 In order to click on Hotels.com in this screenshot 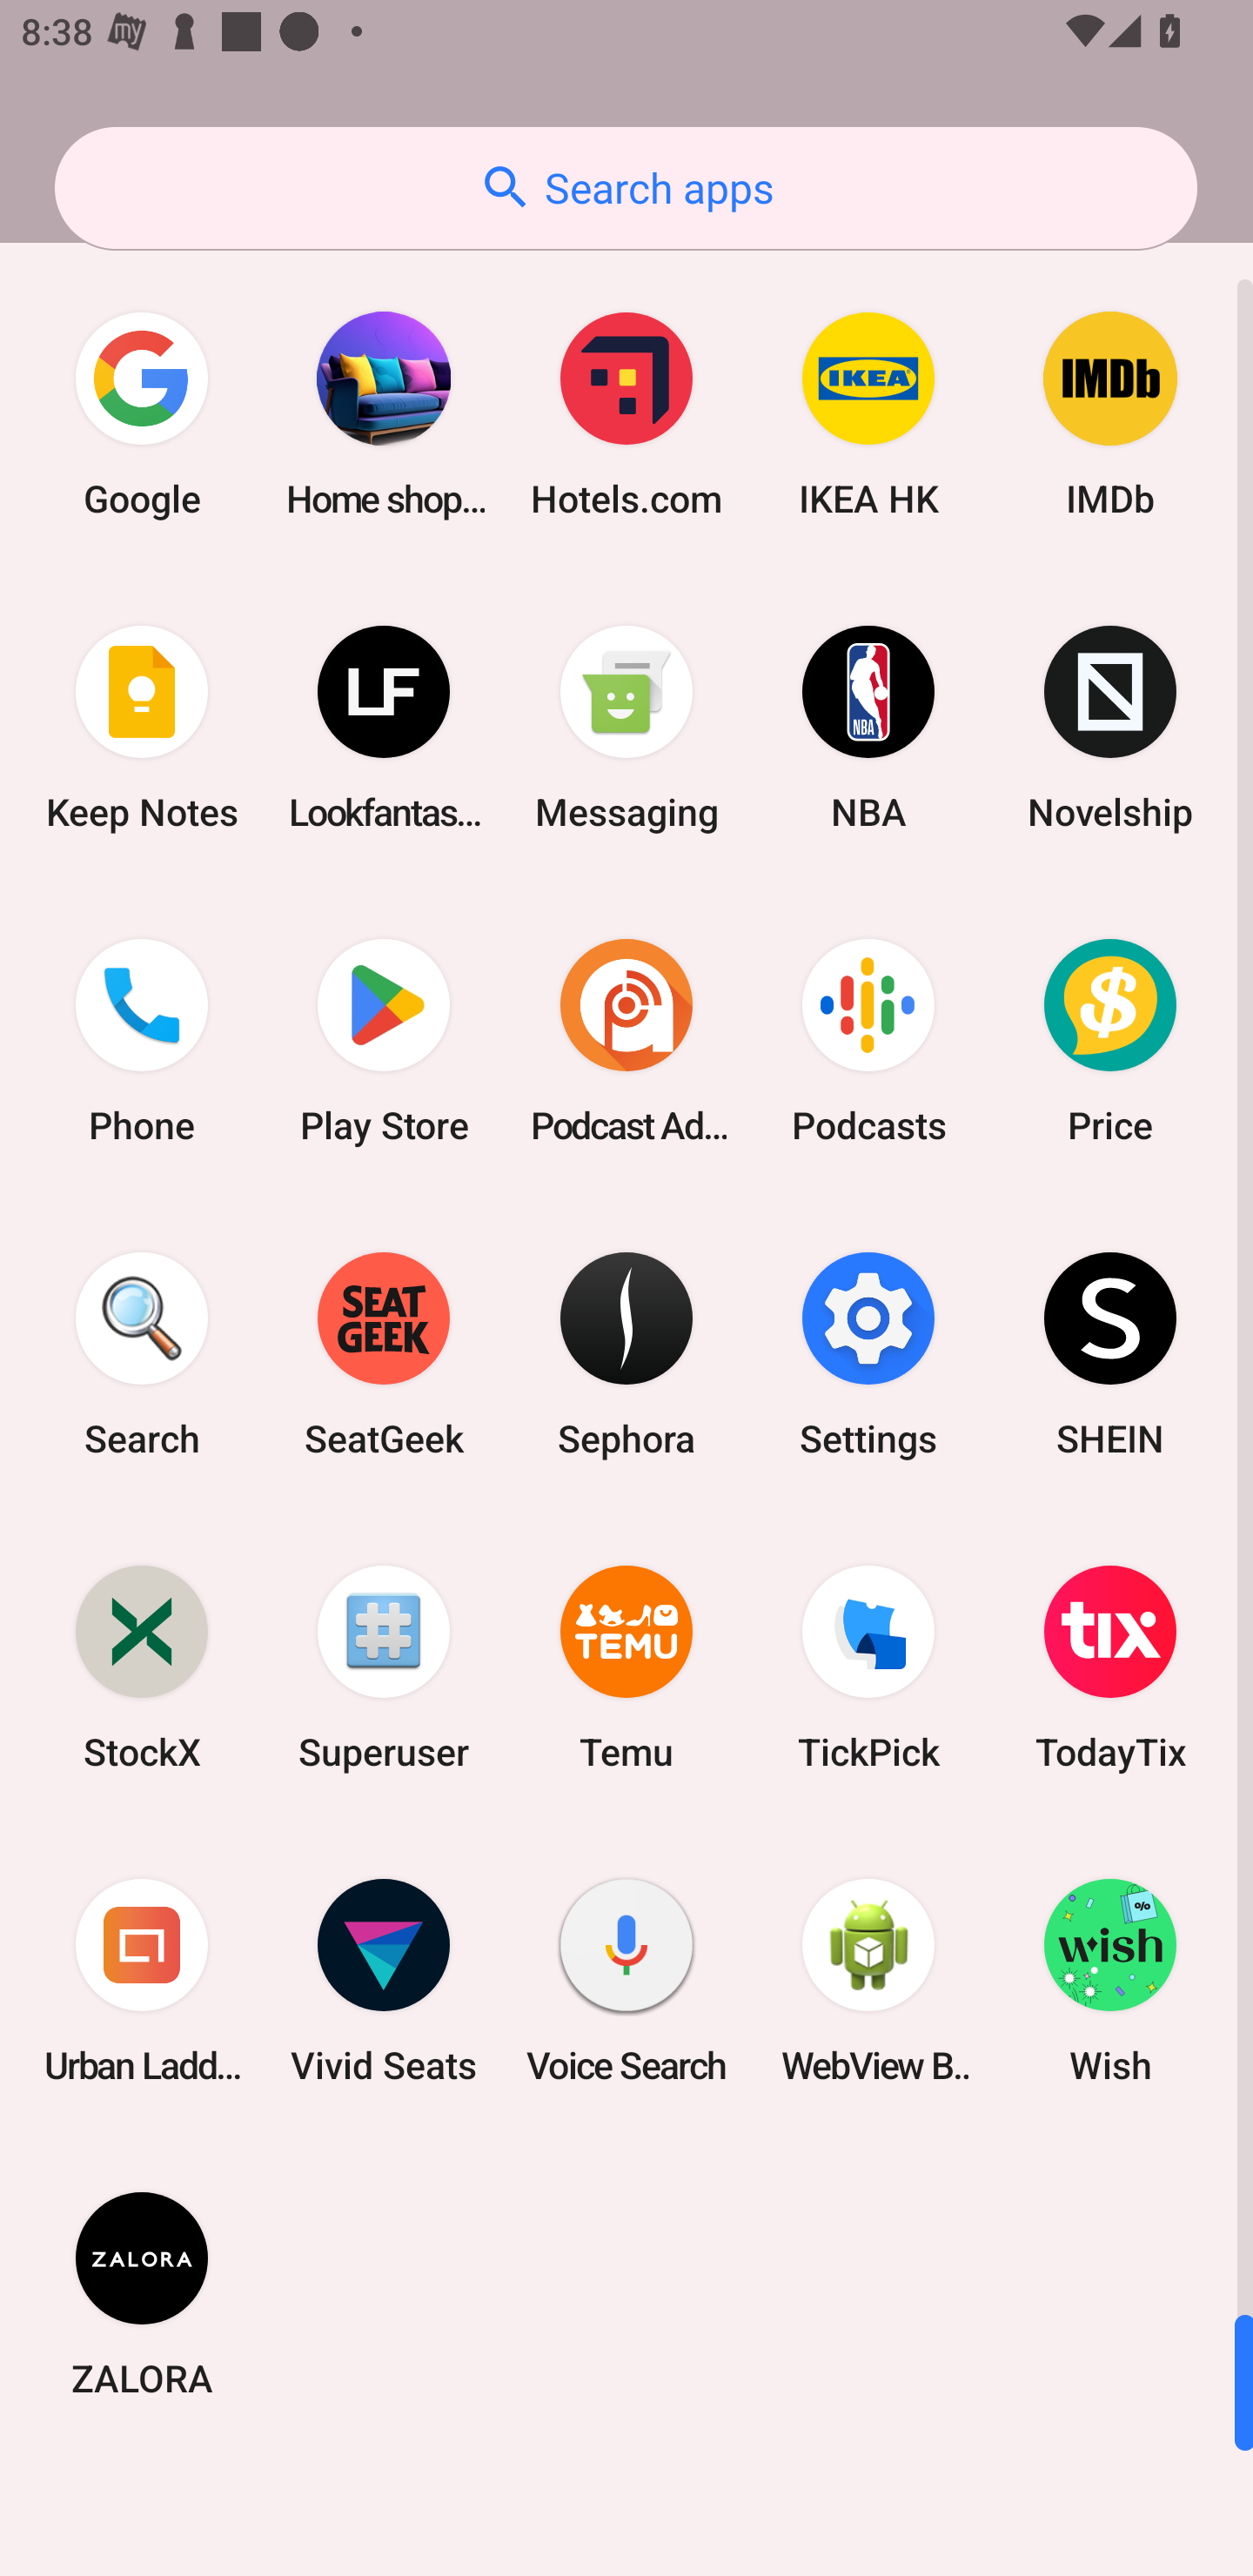, I will do `click(626, 414)`.